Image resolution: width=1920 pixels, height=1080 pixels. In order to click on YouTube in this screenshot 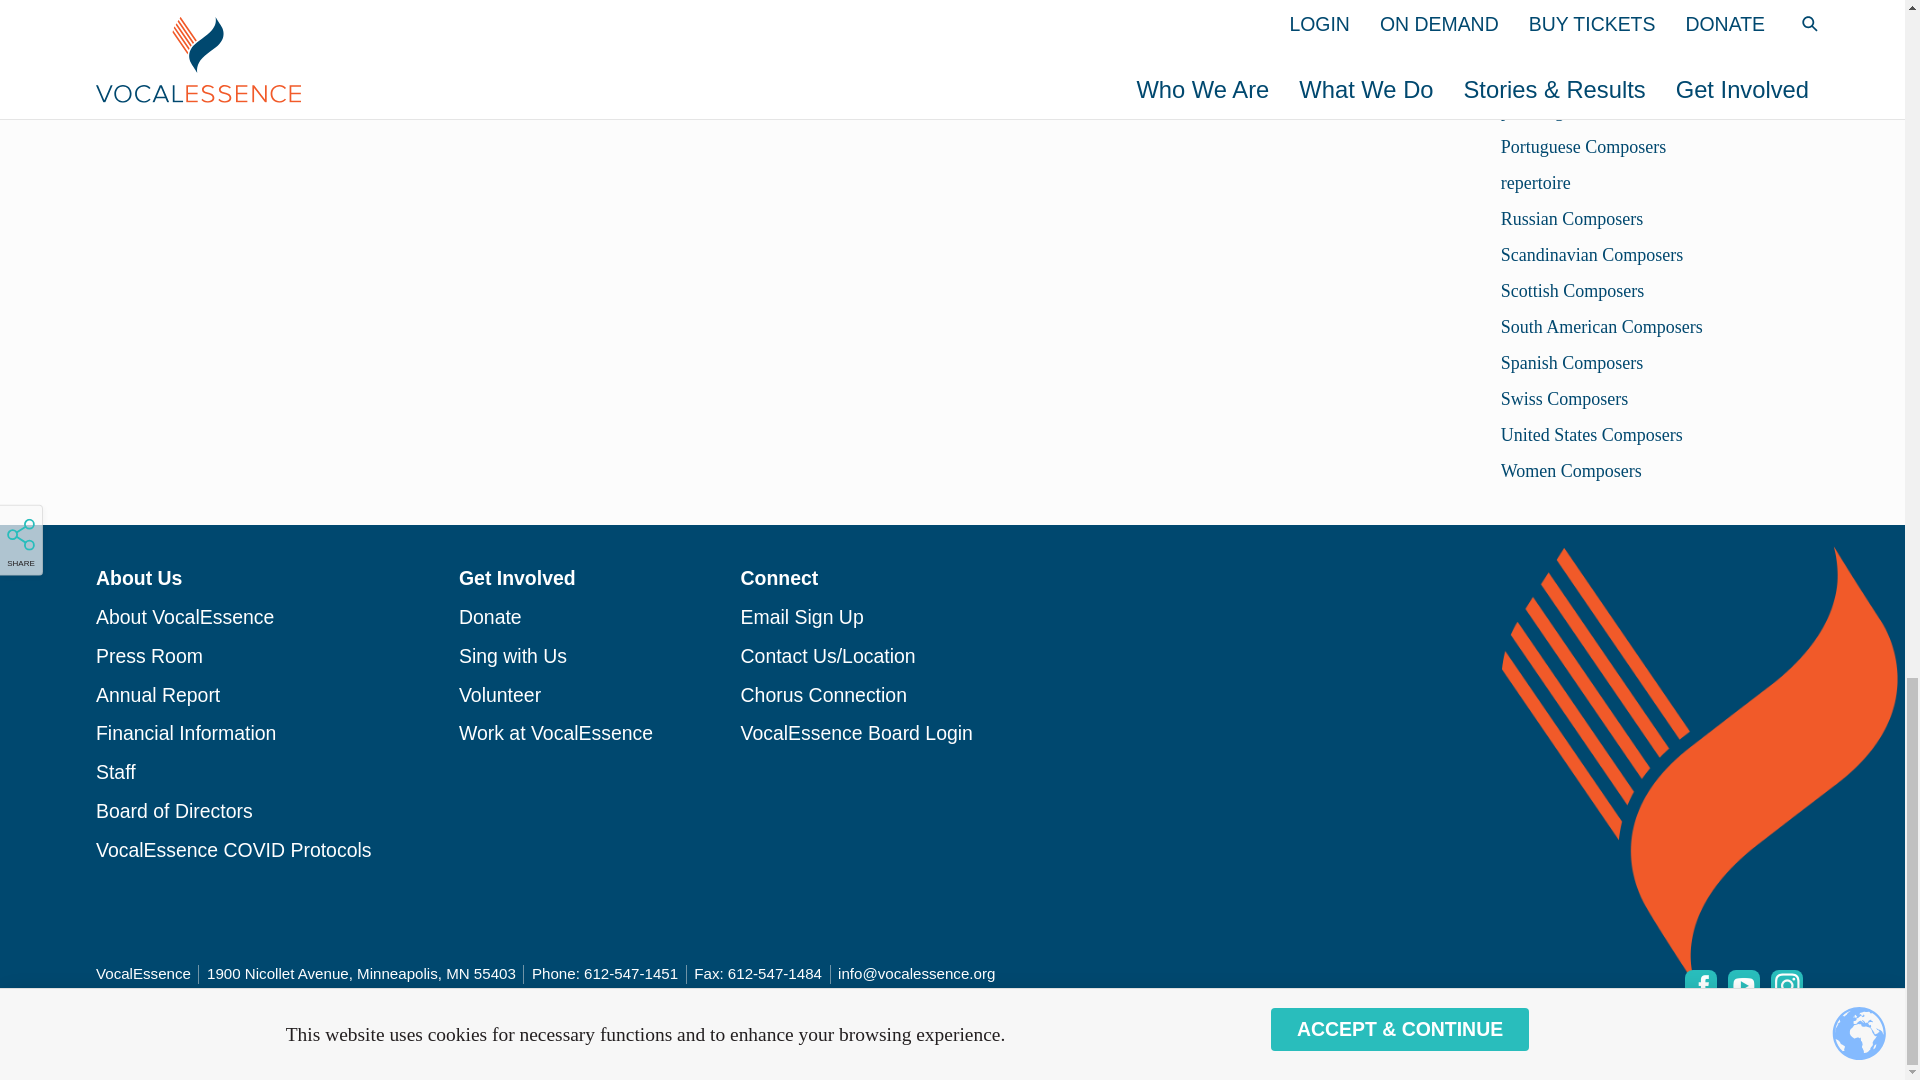, I will do `click(1744, 986)`.